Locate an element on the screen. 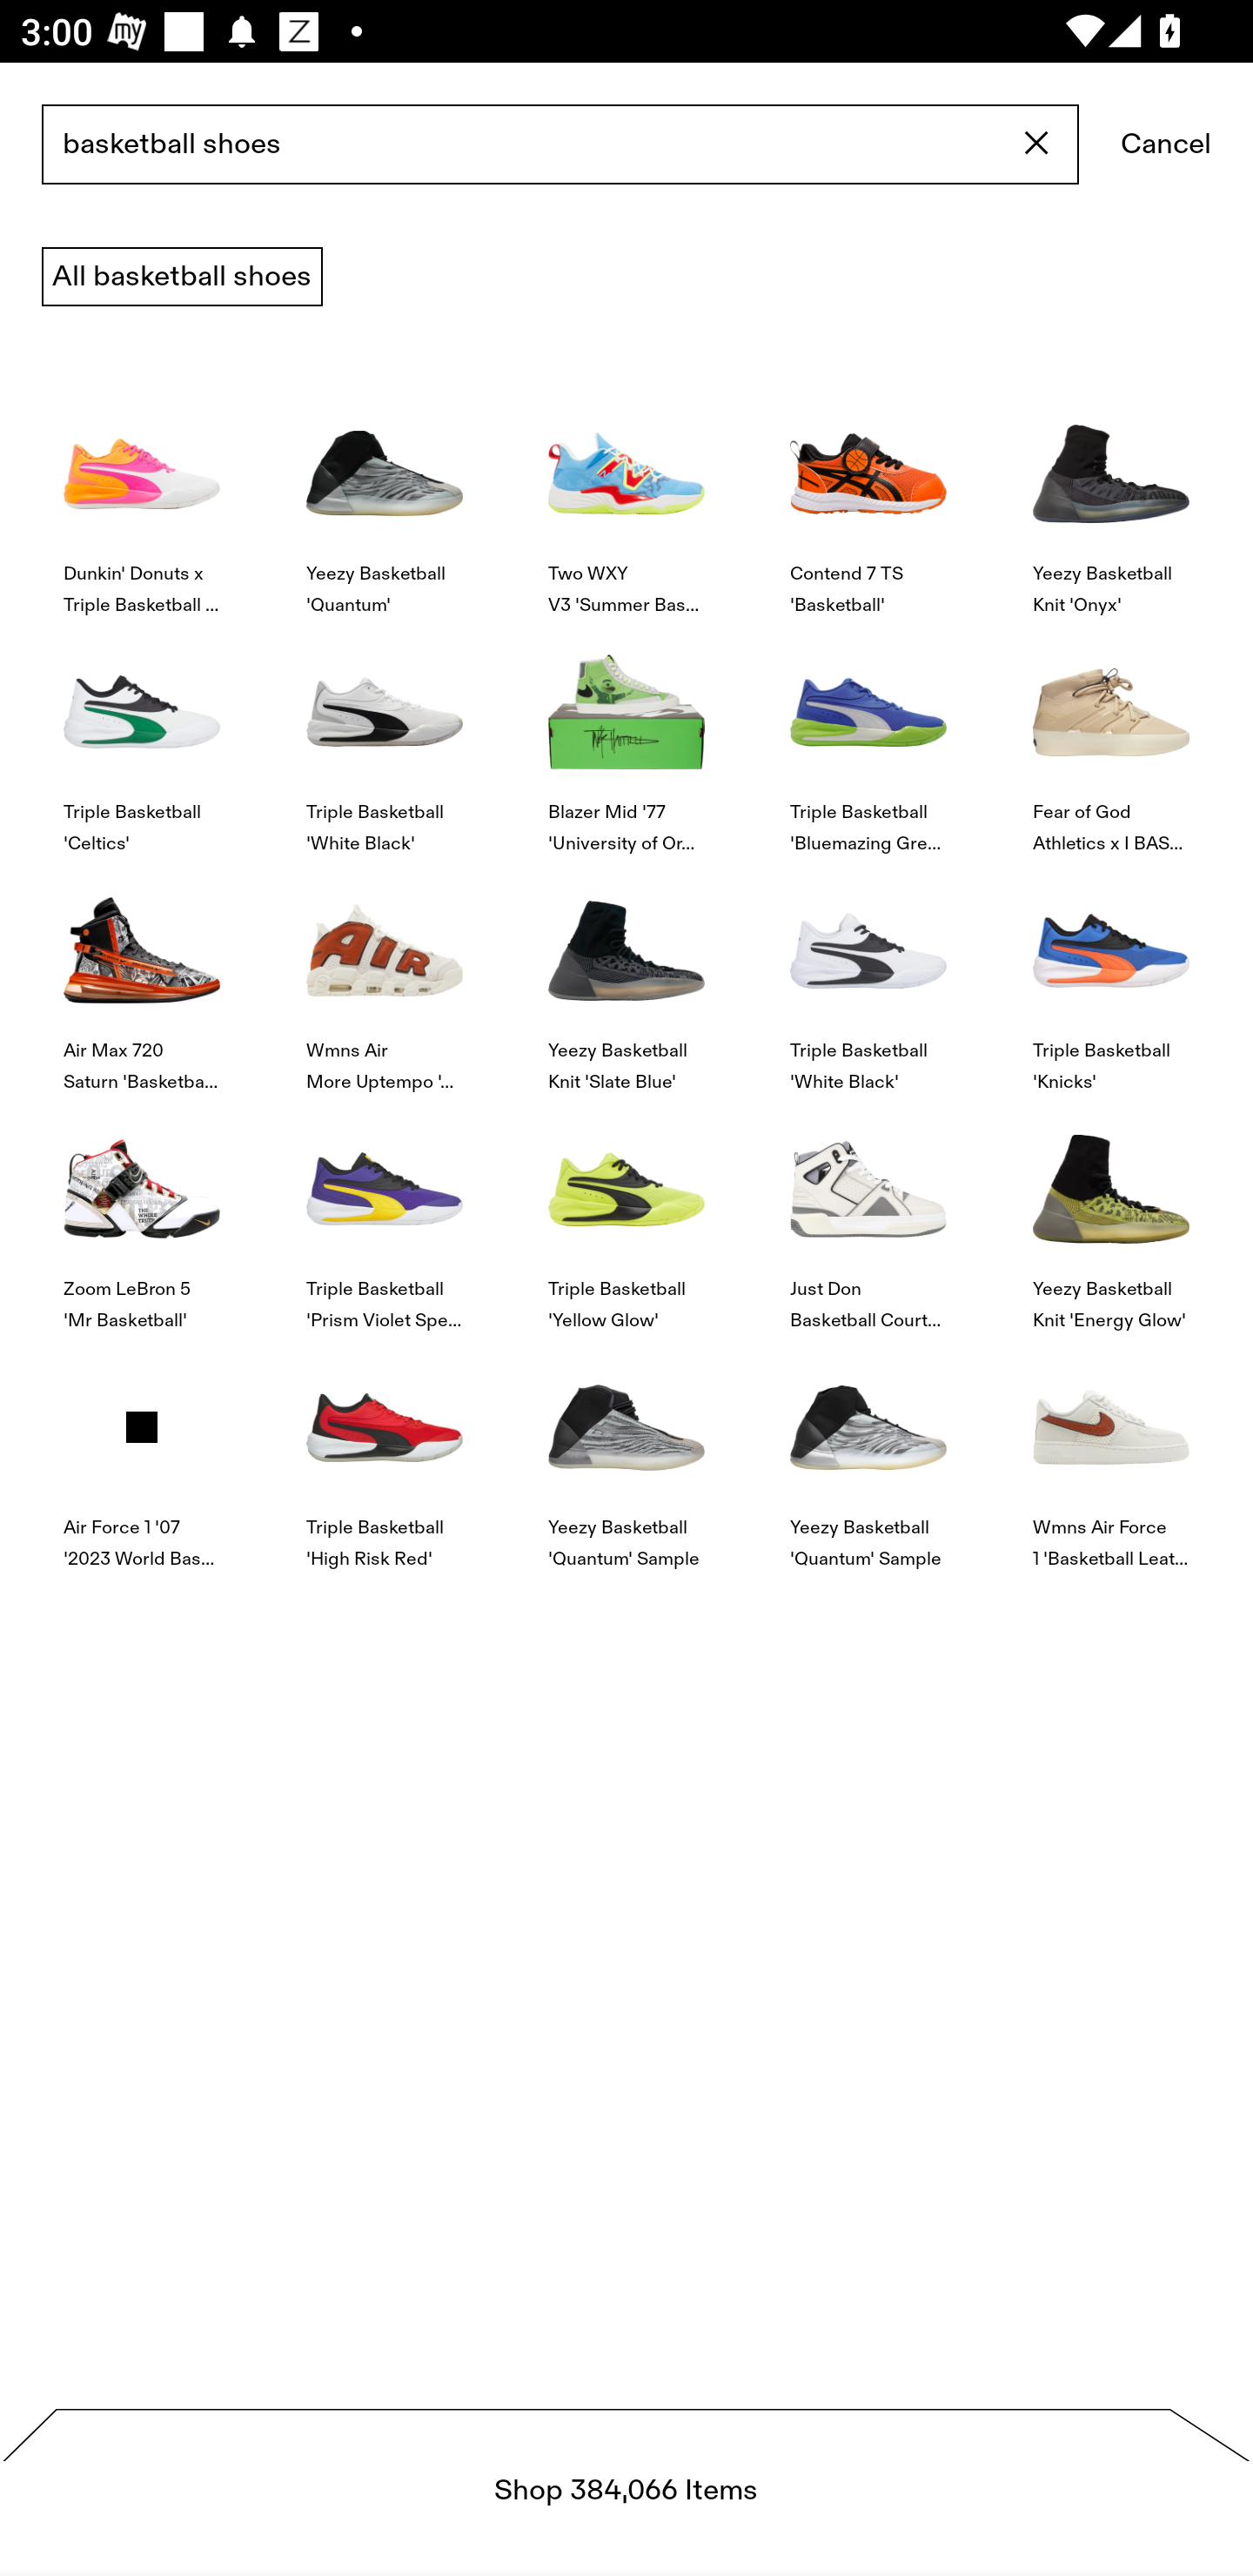 The width and height of the screenshot is (1253, 2576). Air Max 720 Saturn 'Basketball Manga' is located at coordinates (142, 975).